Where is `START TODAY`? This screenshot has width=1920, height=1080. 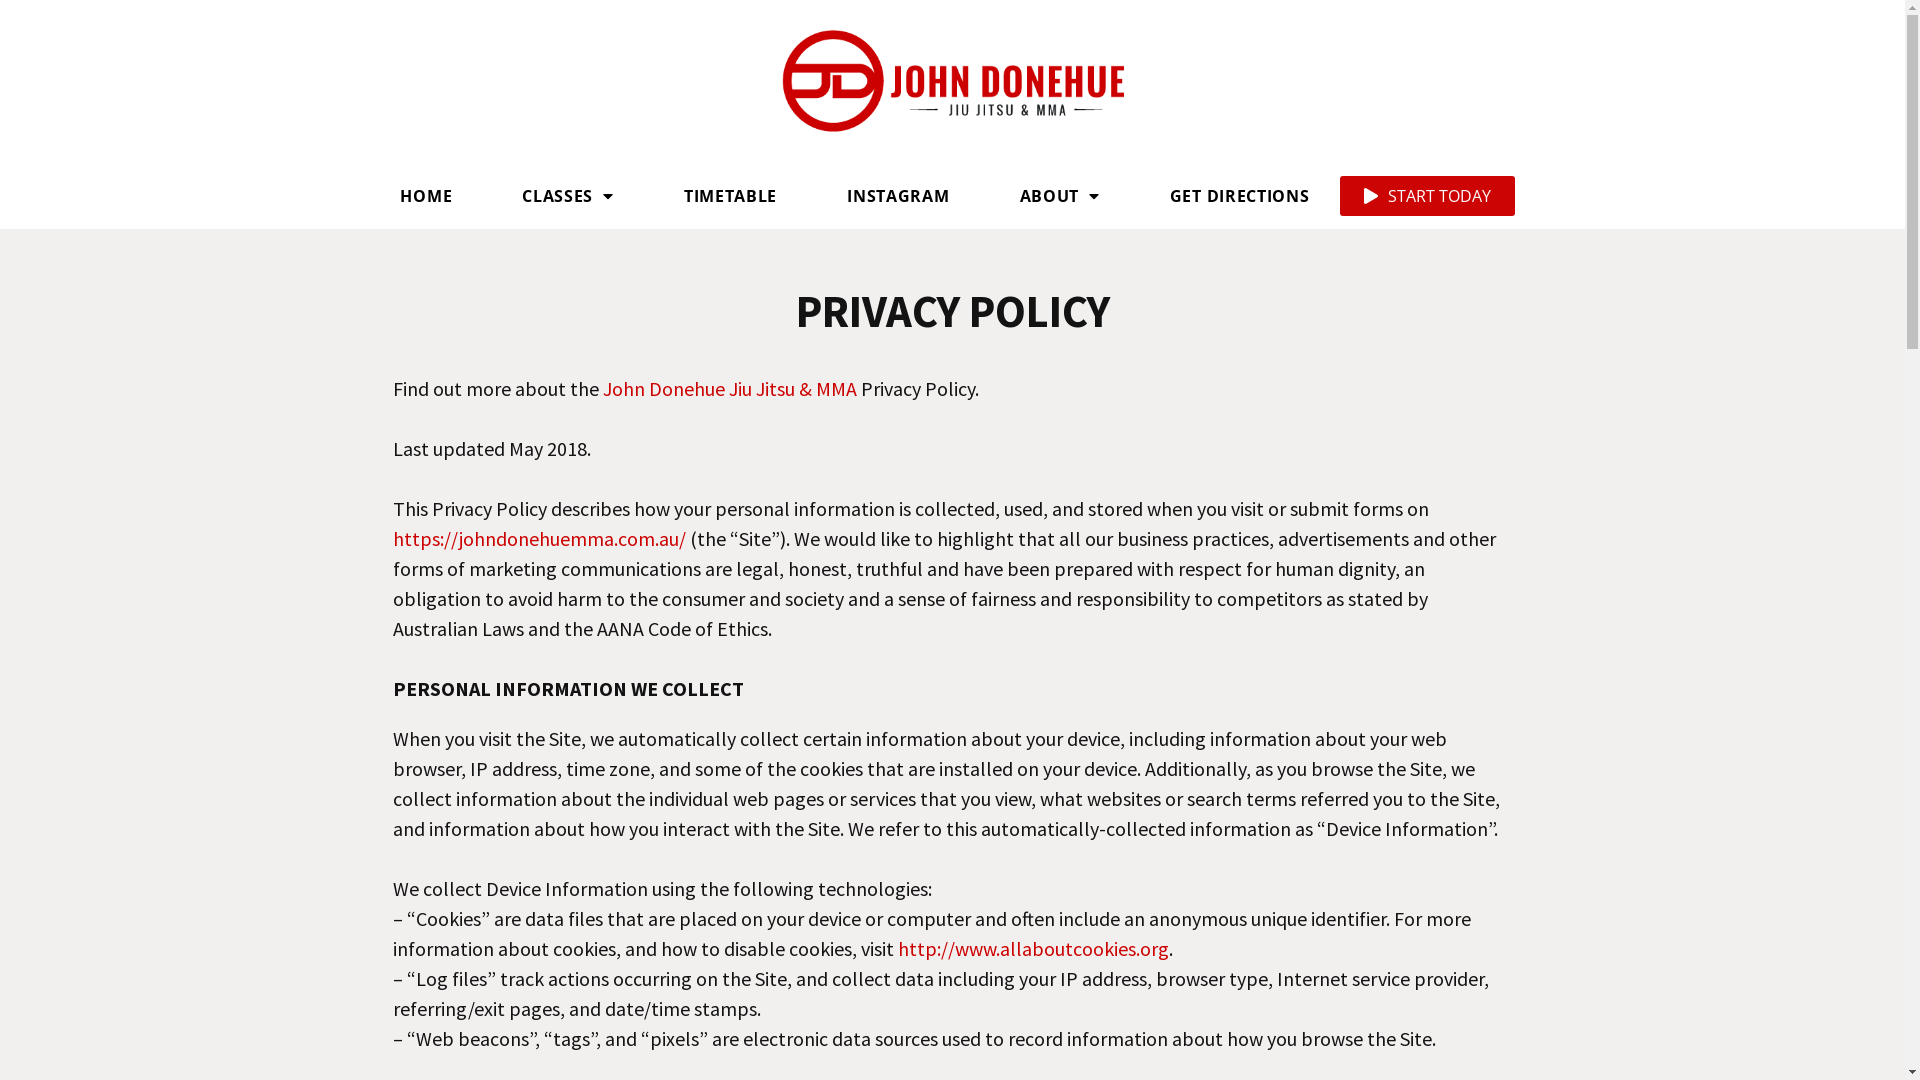 START TODAY is located at coordinates (1428, 196).